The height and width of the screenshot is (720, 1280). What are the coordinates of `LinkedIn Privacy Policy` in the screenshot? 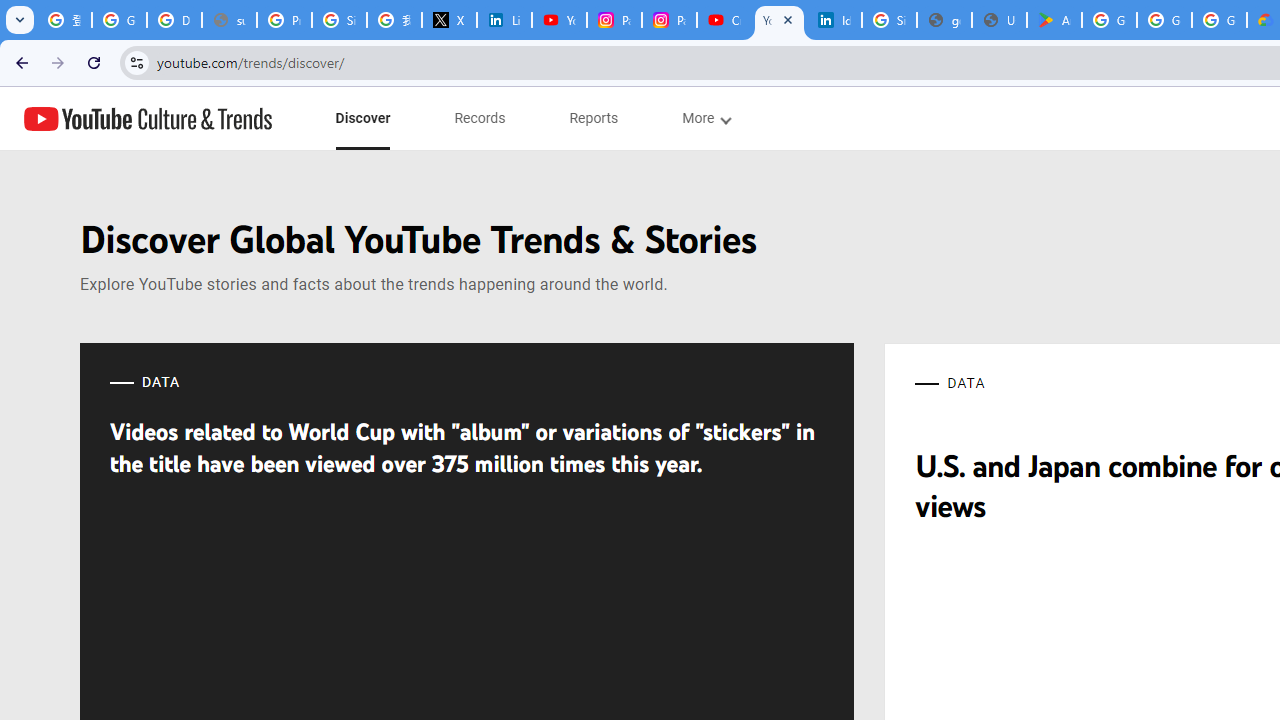 It's located at (504, 20).